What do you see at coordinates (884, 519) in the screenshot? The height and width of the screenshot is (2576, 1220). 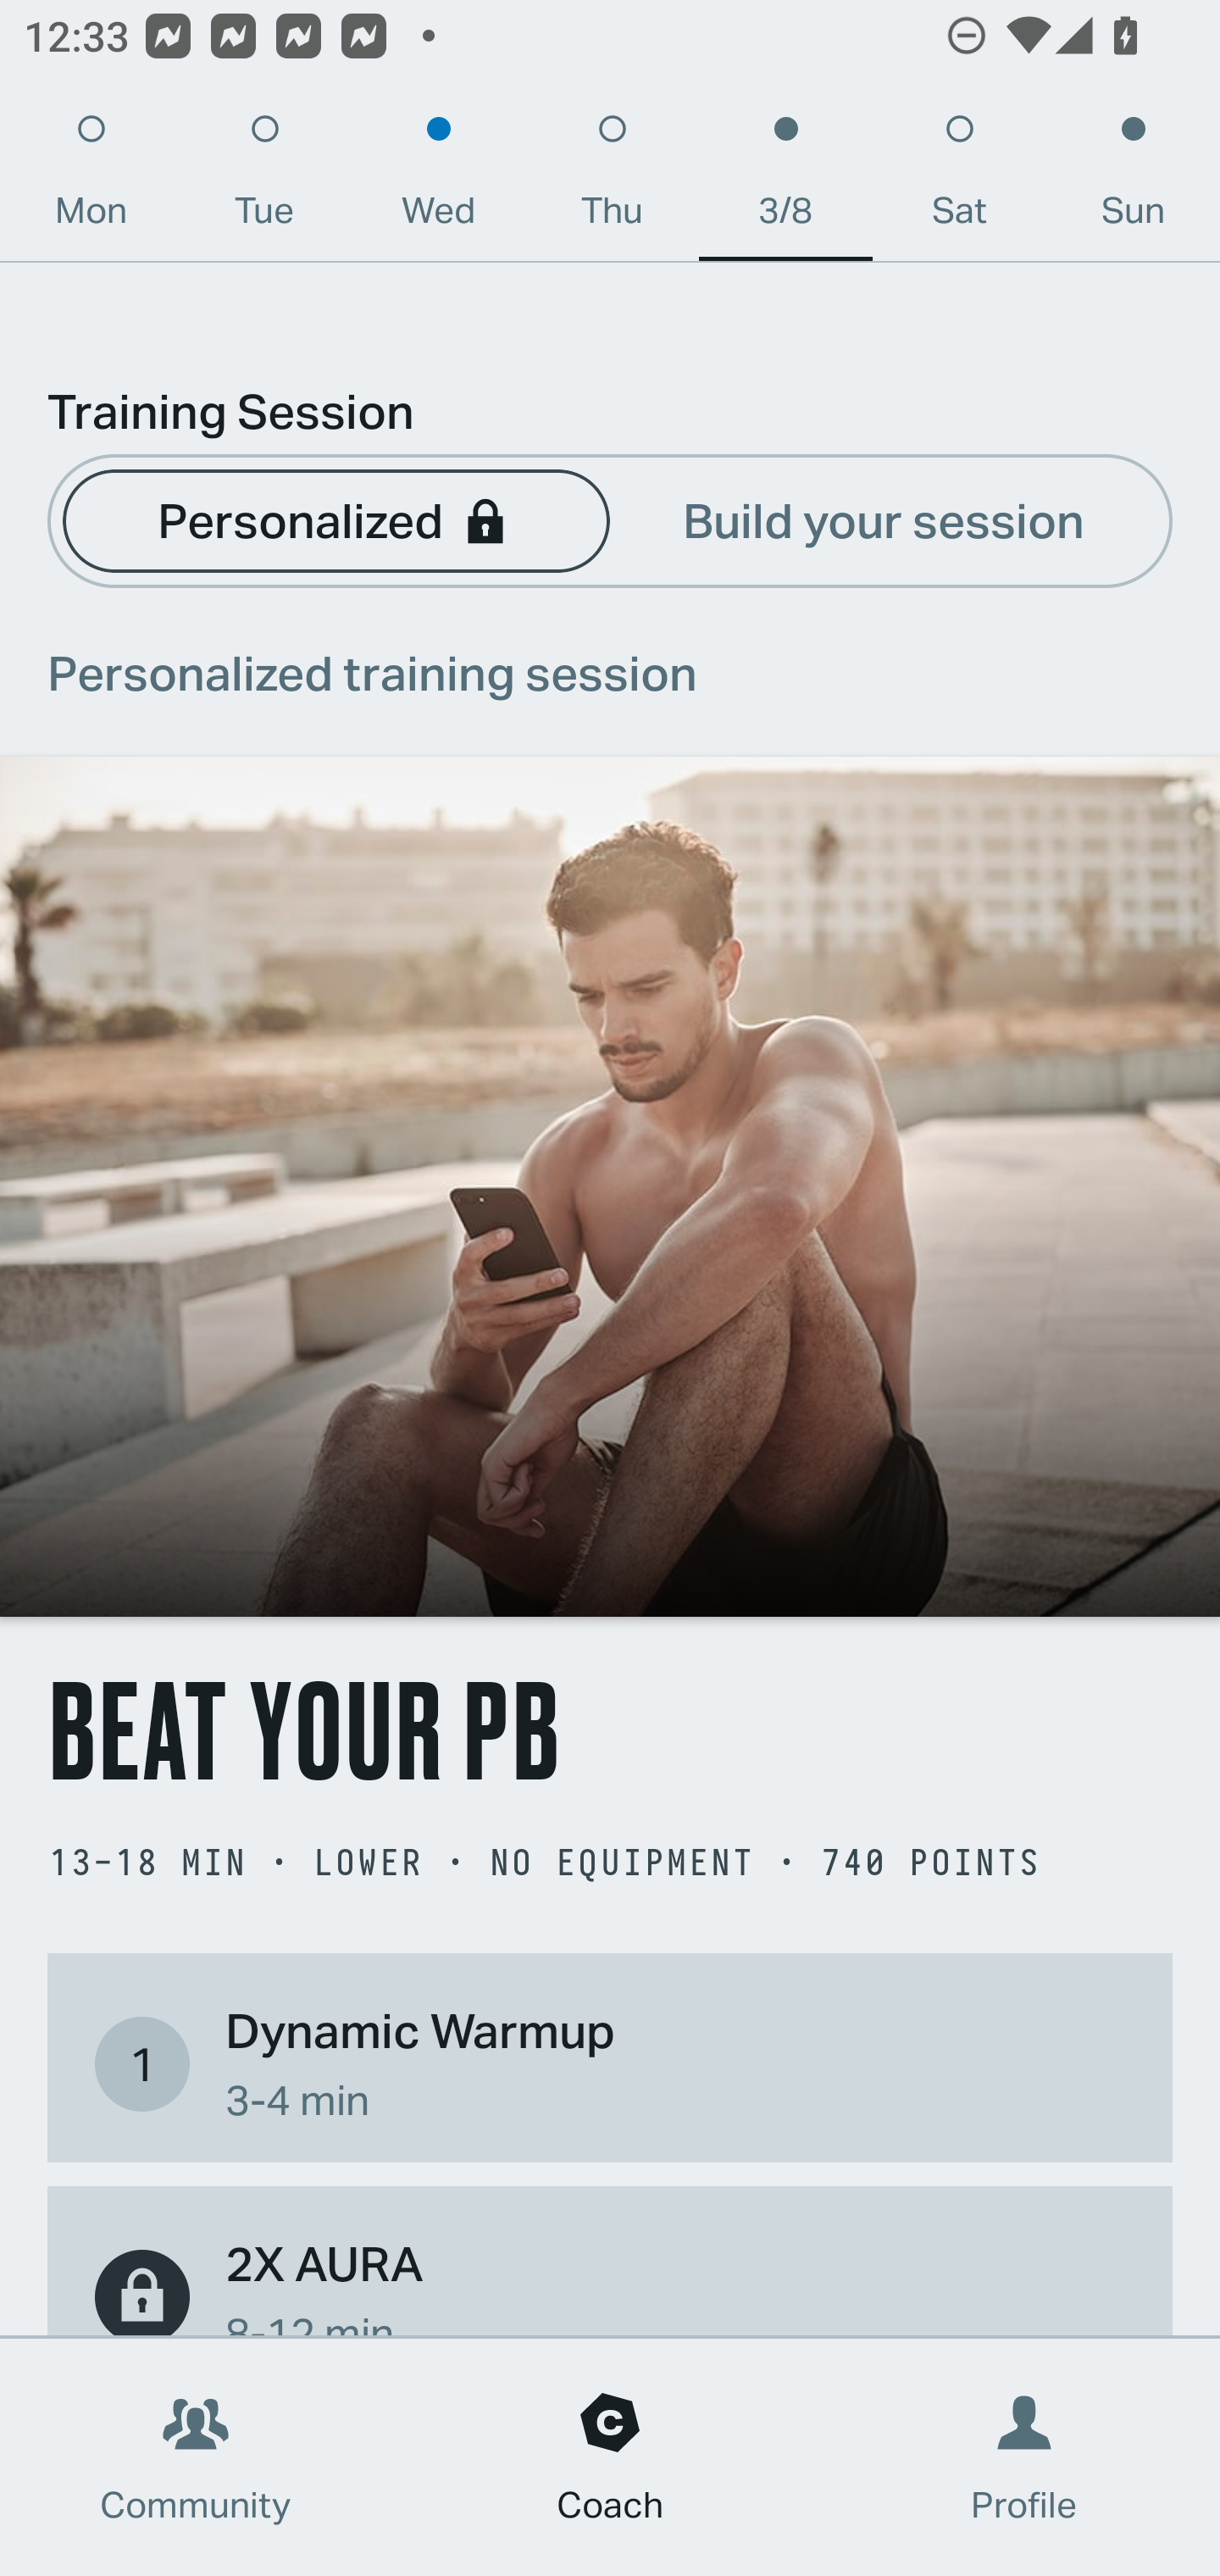 I see `Build your session` at bounding box center [884, 519].